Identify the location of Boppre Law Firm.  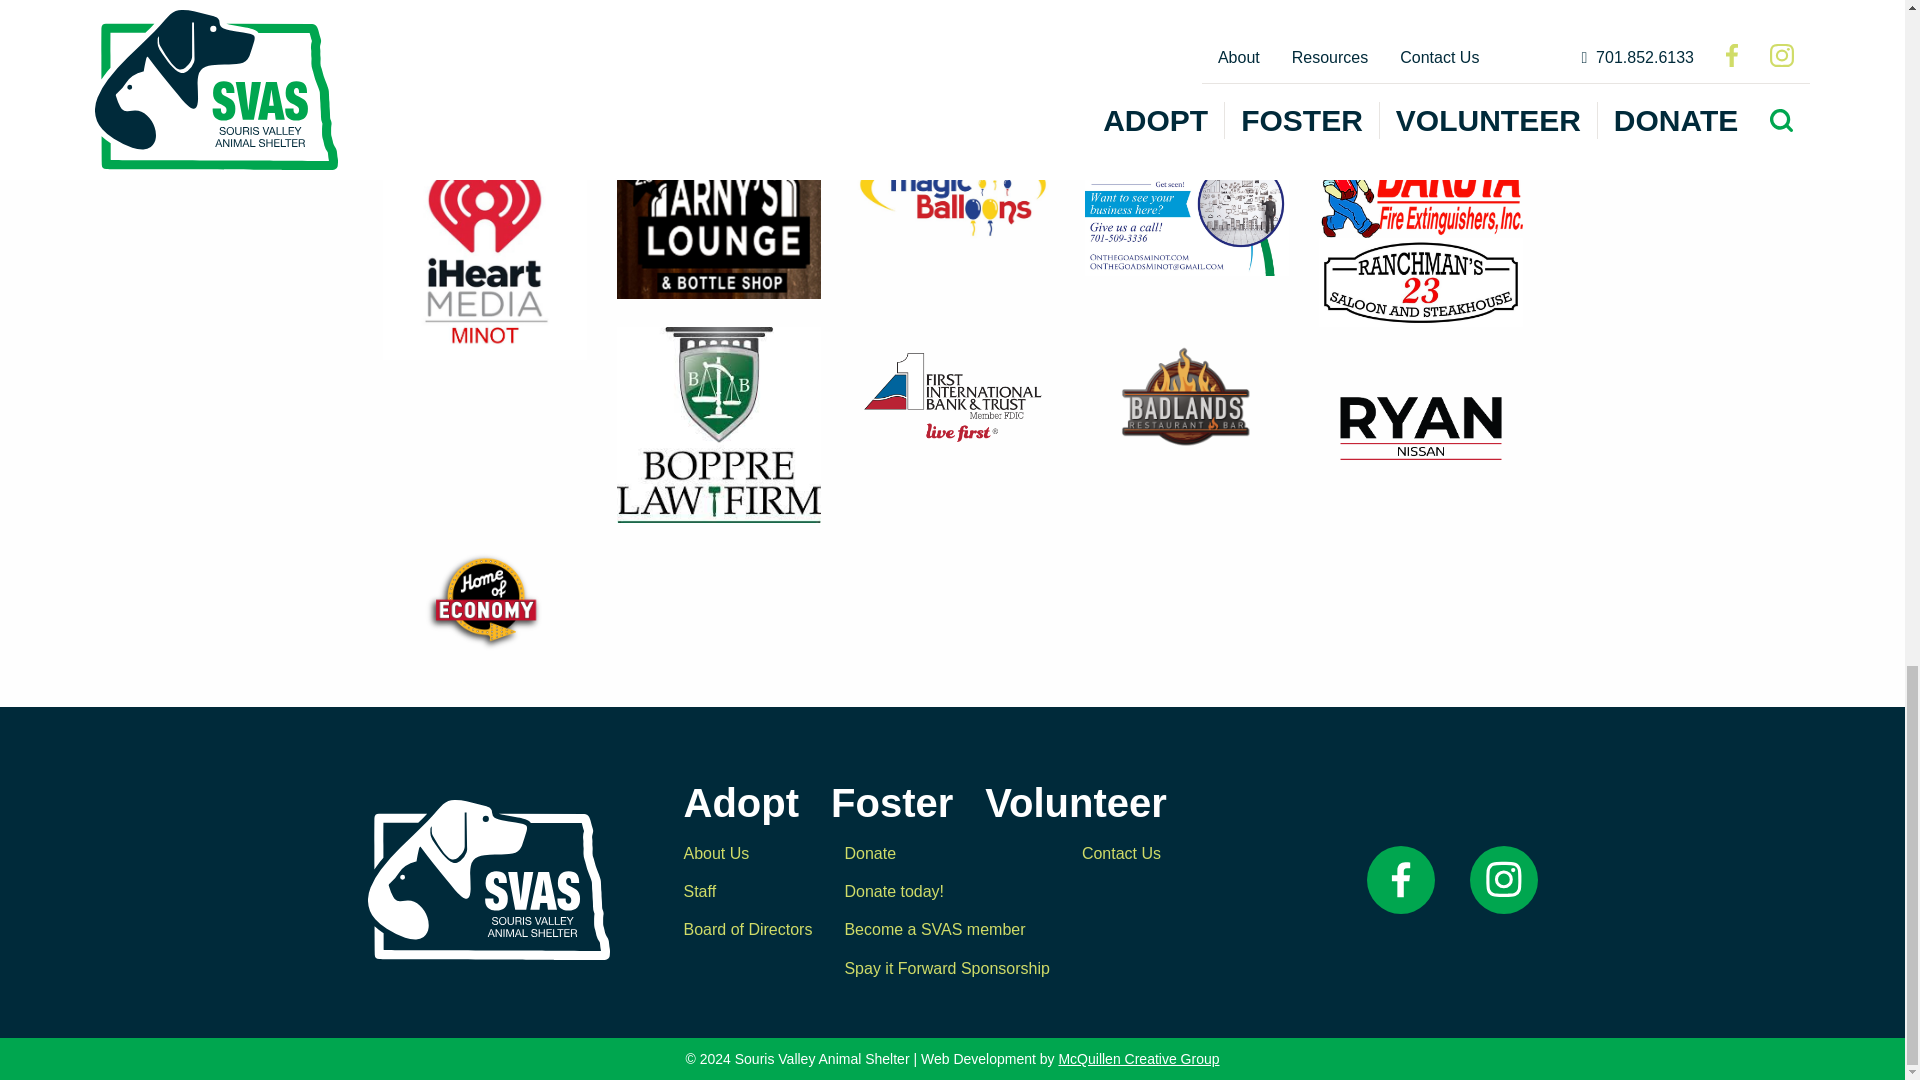
(718, 424).